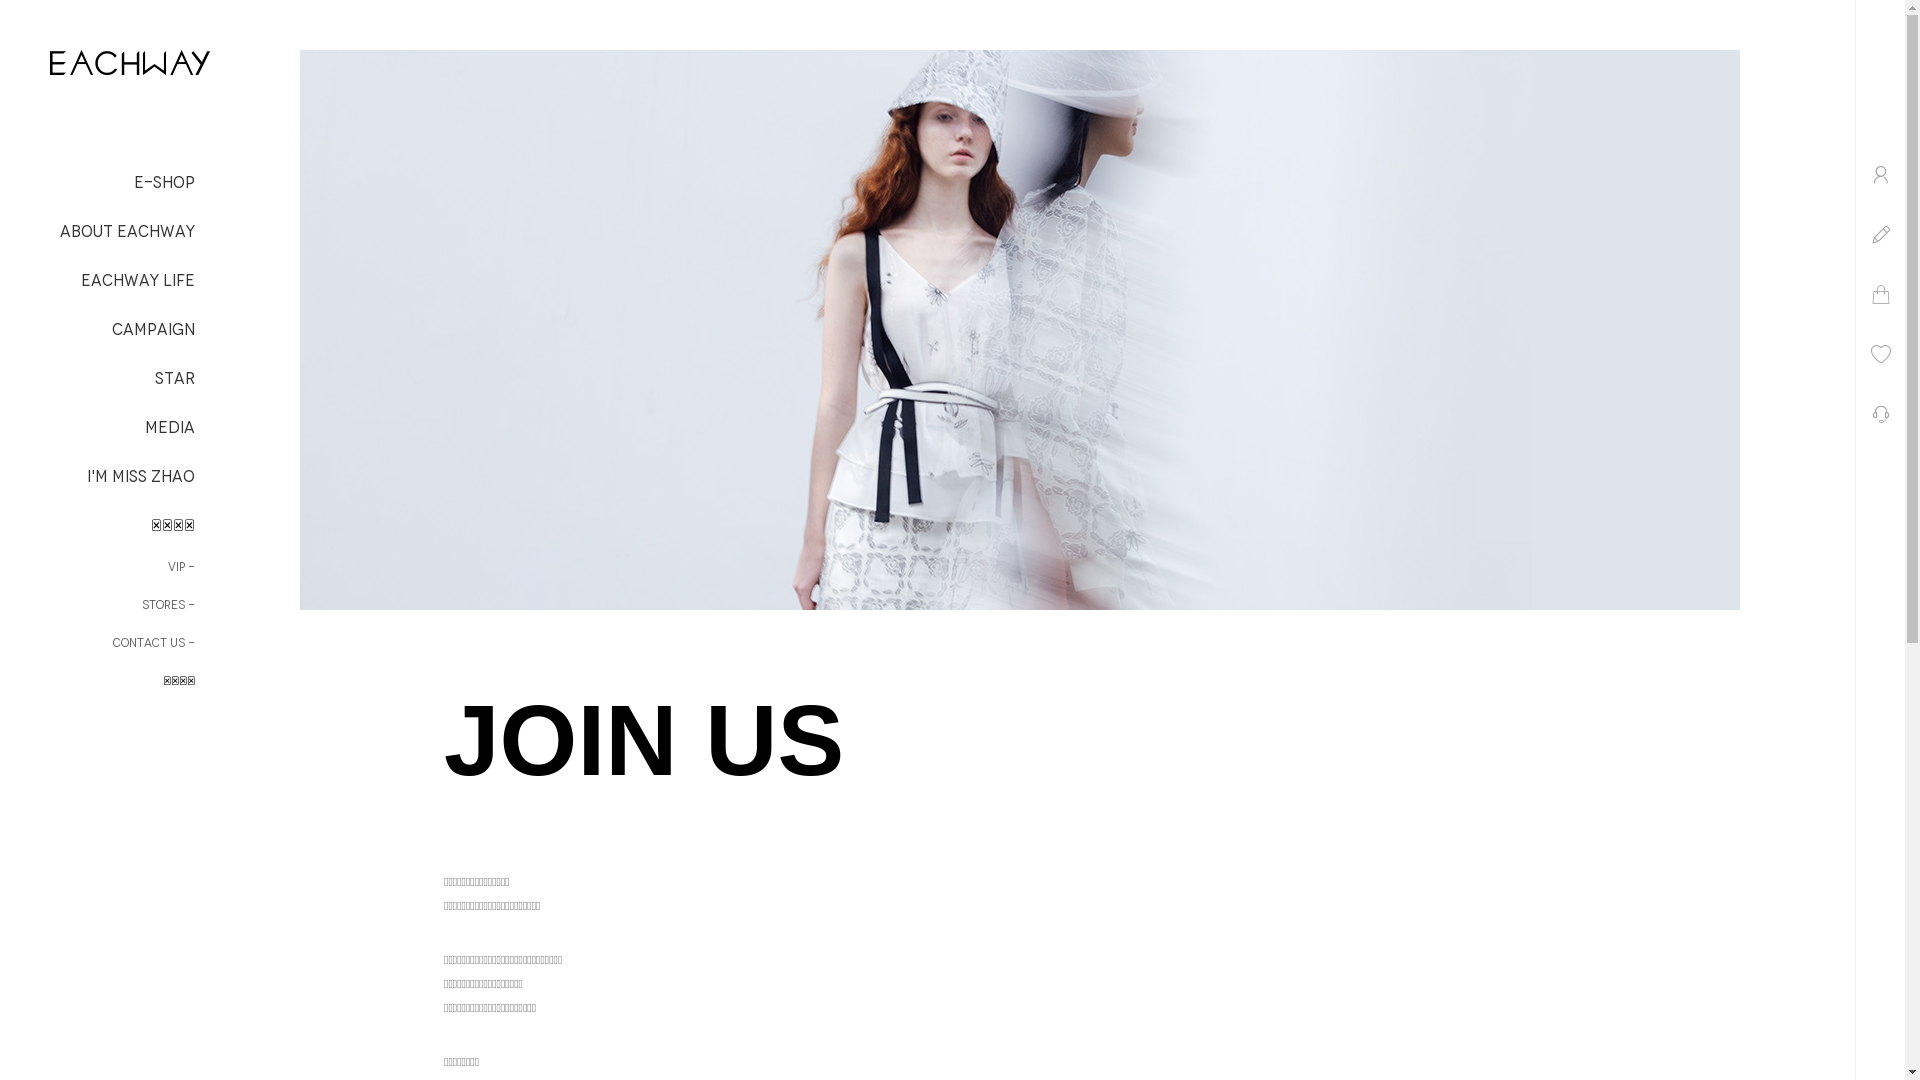 The image size is (1920, 1080). What do you see at coordinates (98, 643) in the screenshot?
I see `CONTACT US -` at bounding box center [98, 643].